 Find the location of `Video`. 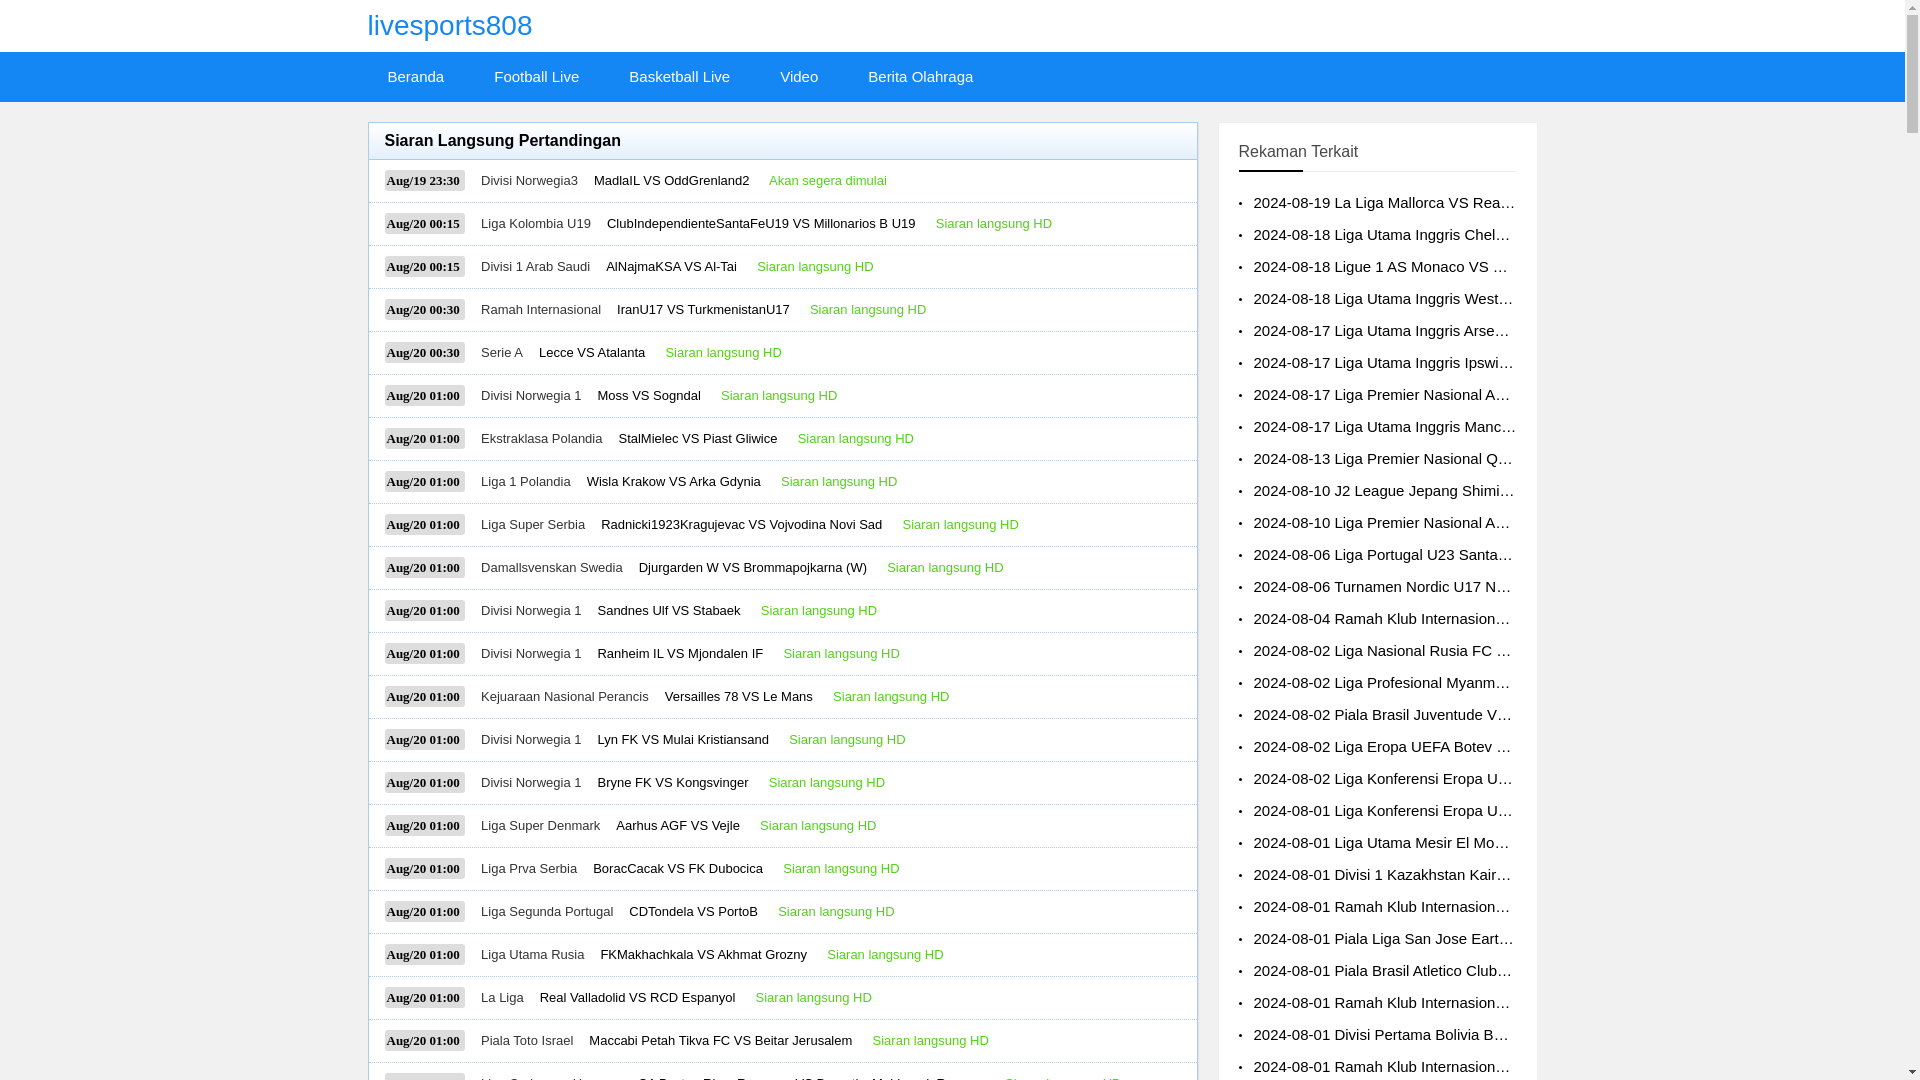

Video is located at coordinates (798, 76).